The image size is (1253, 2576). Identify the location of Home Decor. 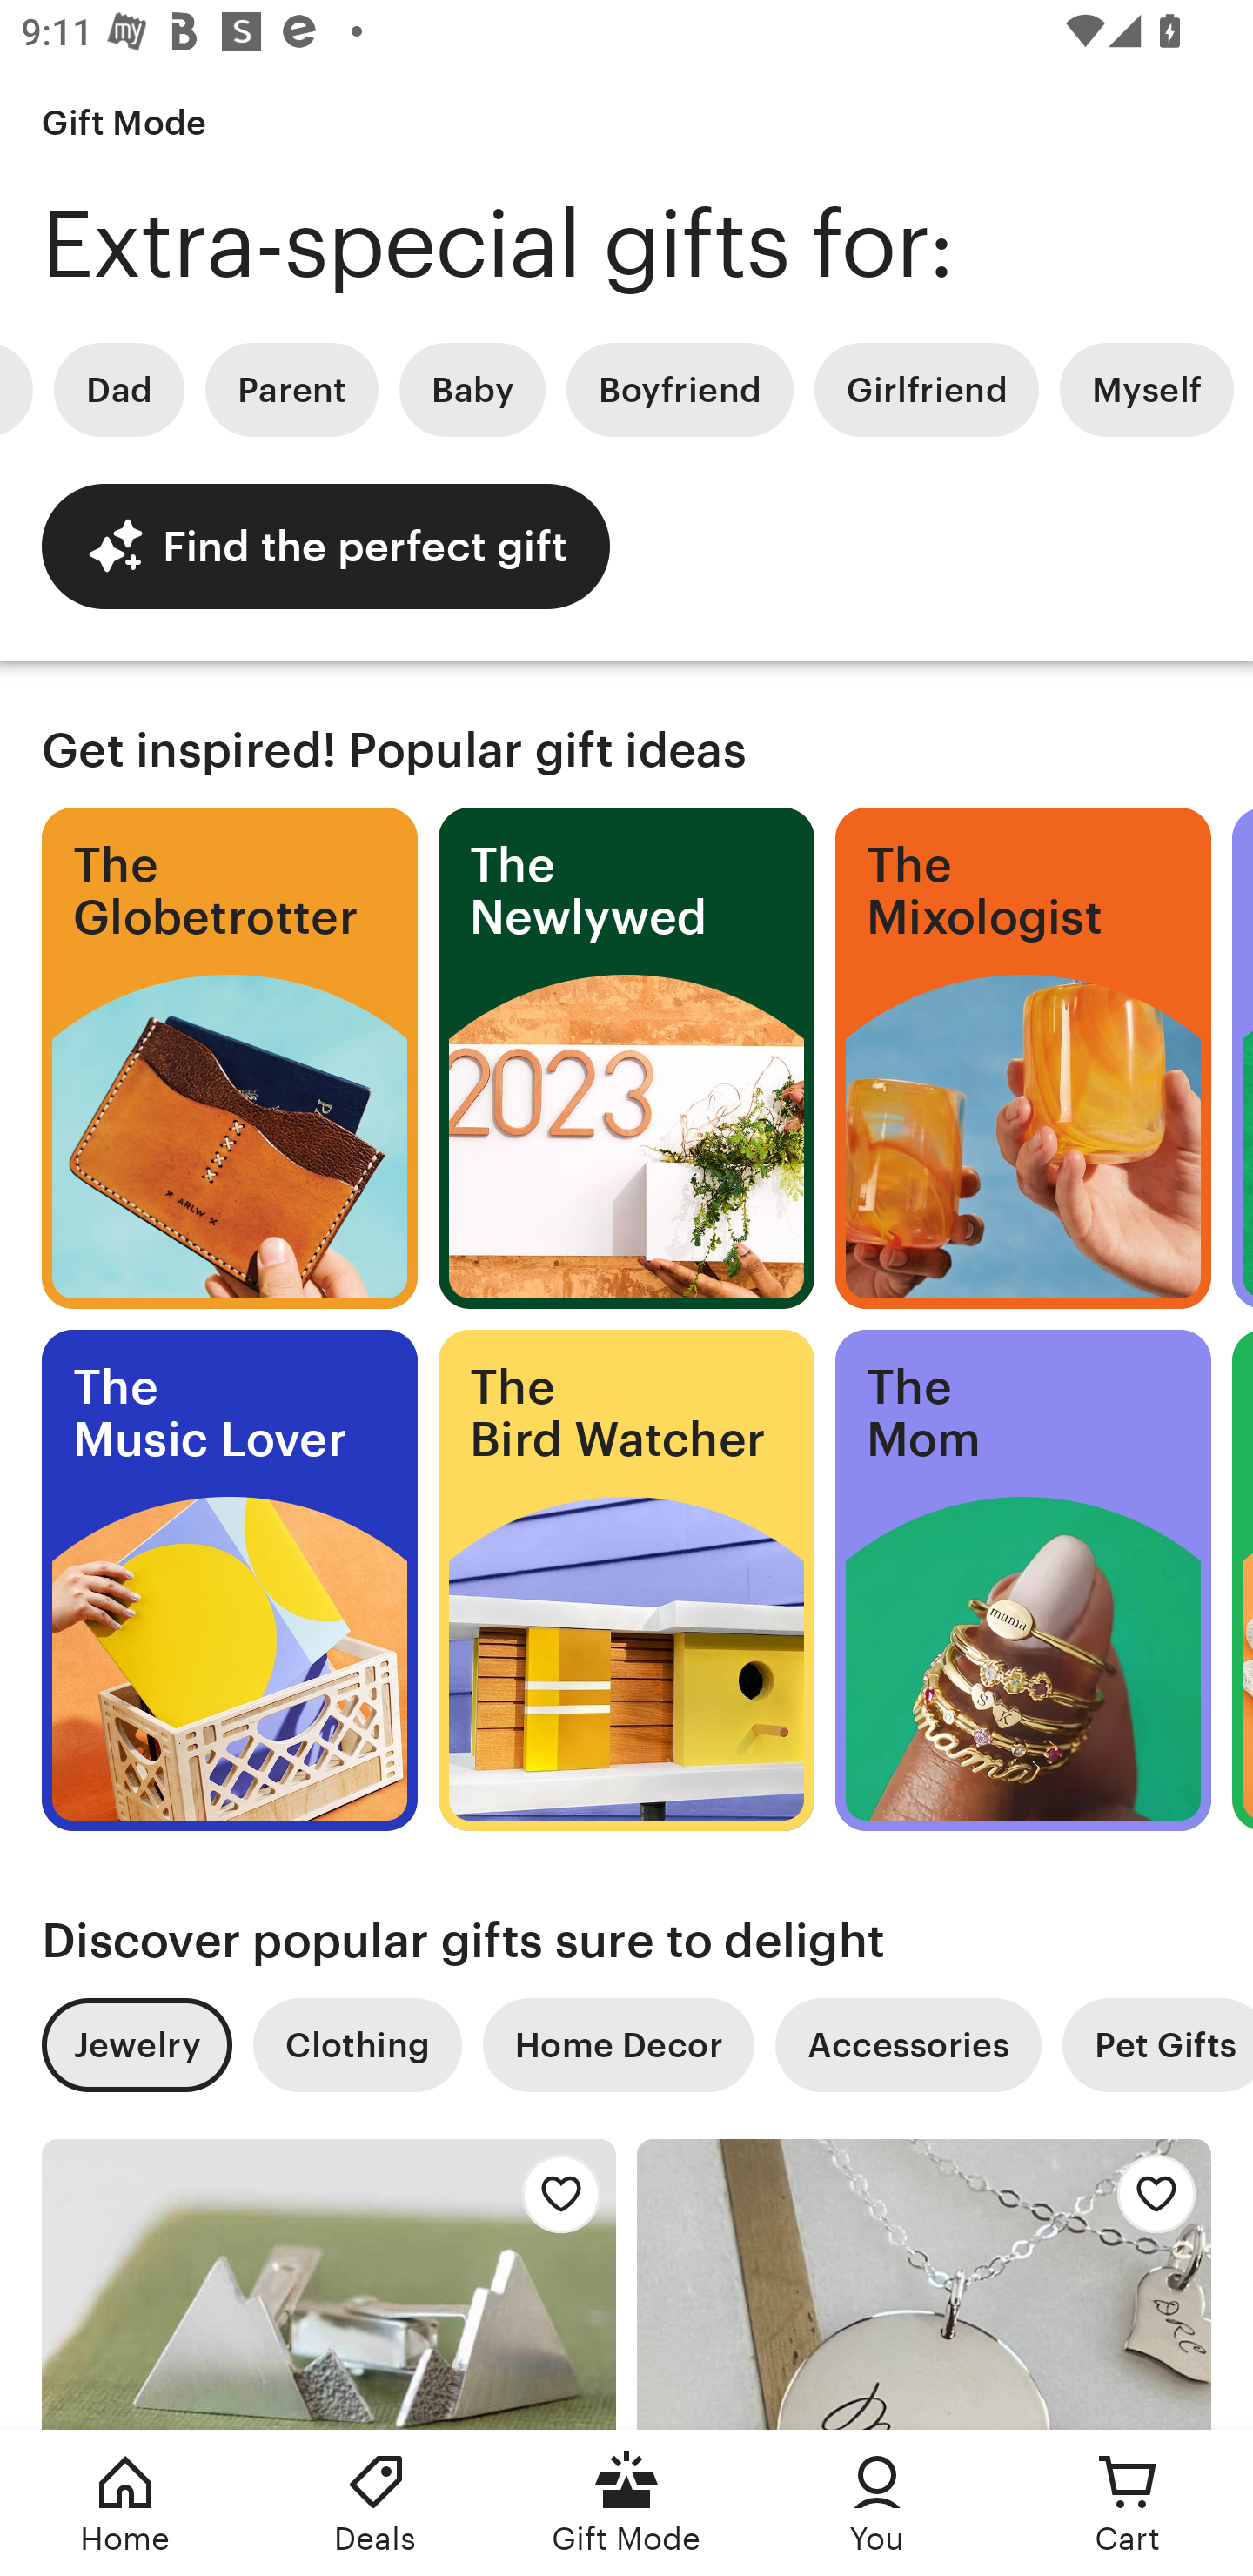
(618, 2045).